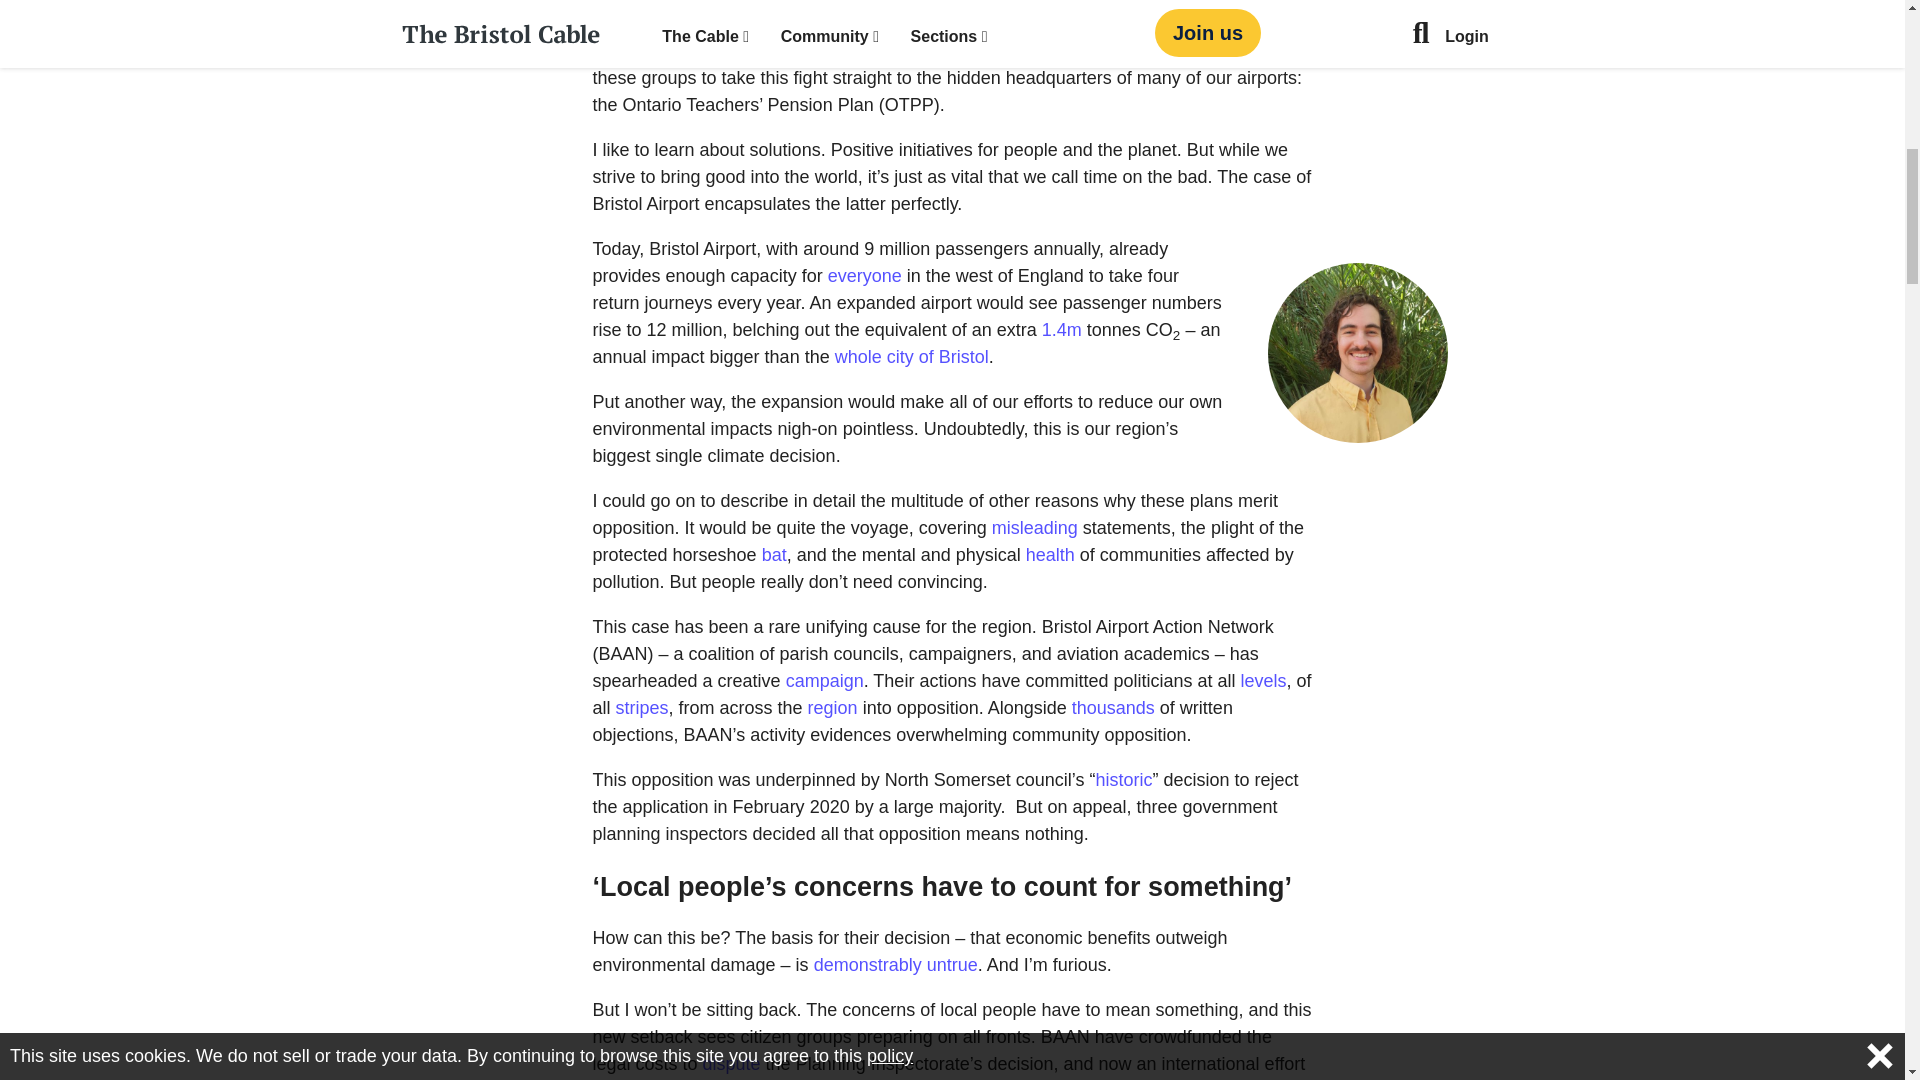 The width and height of the screenshot is (1920, 1080). What do you see at coordinates (1062, 330) in the screenshot?
I see `1.4m` at bounding box center [1062, 330].